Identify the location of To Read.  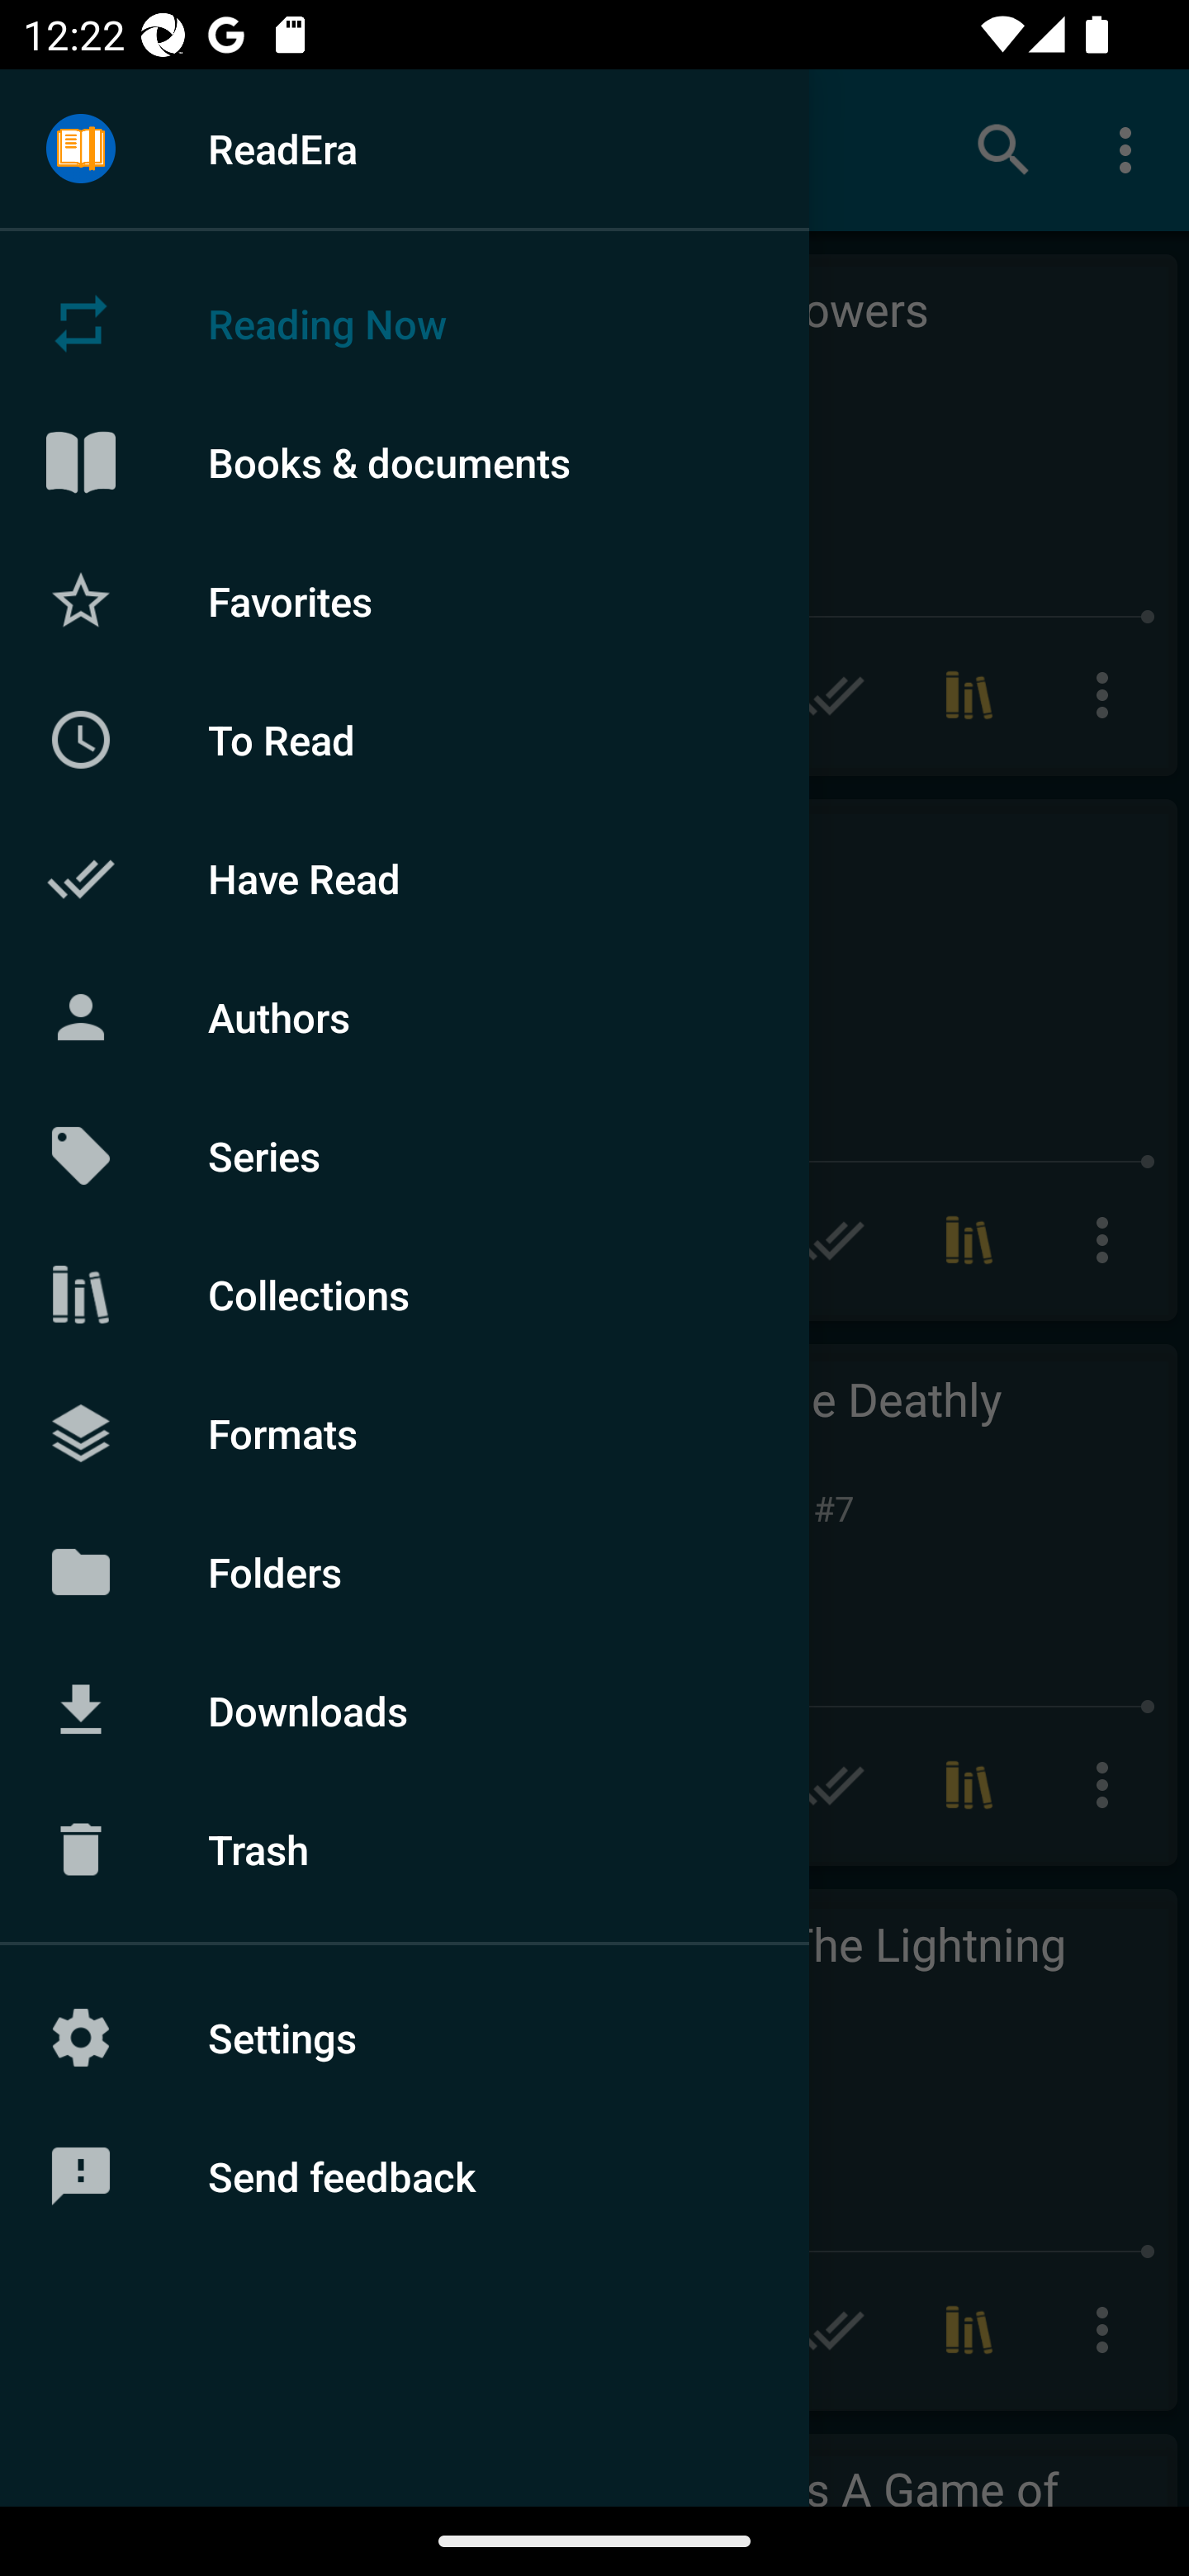
(405, 739).